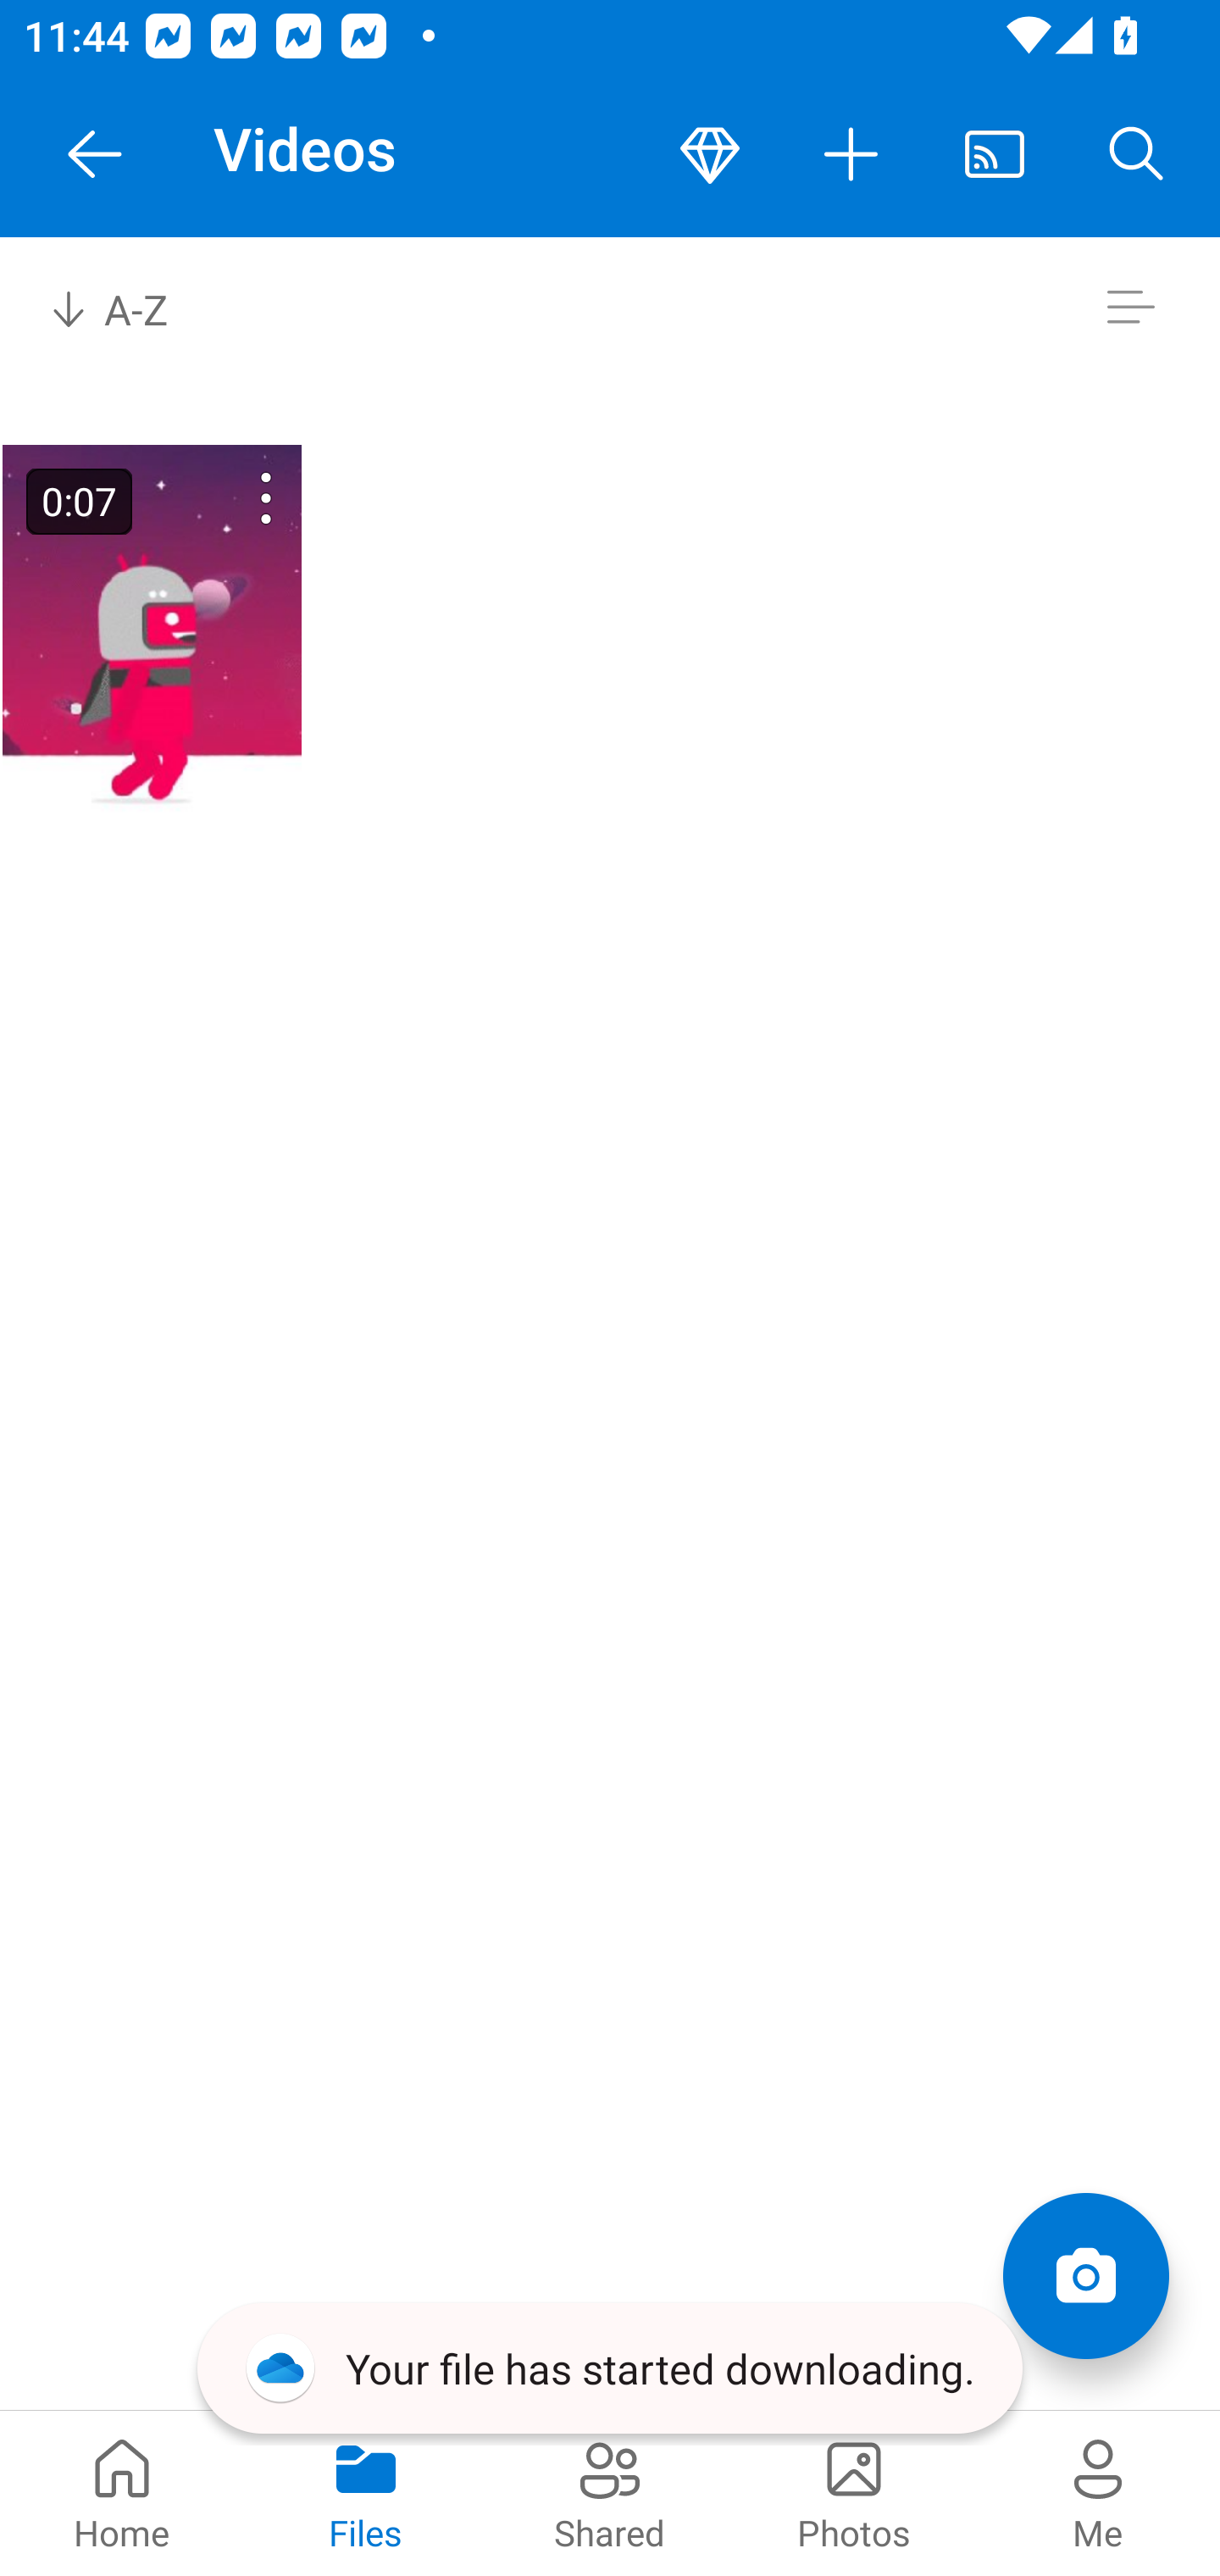 The width and height of the screenshot is (1220, 2576). What do you see at coordinates (854, 2493) in the screenshot?
I see `Photos pivot Photos` at bounding box center [854, 2493].